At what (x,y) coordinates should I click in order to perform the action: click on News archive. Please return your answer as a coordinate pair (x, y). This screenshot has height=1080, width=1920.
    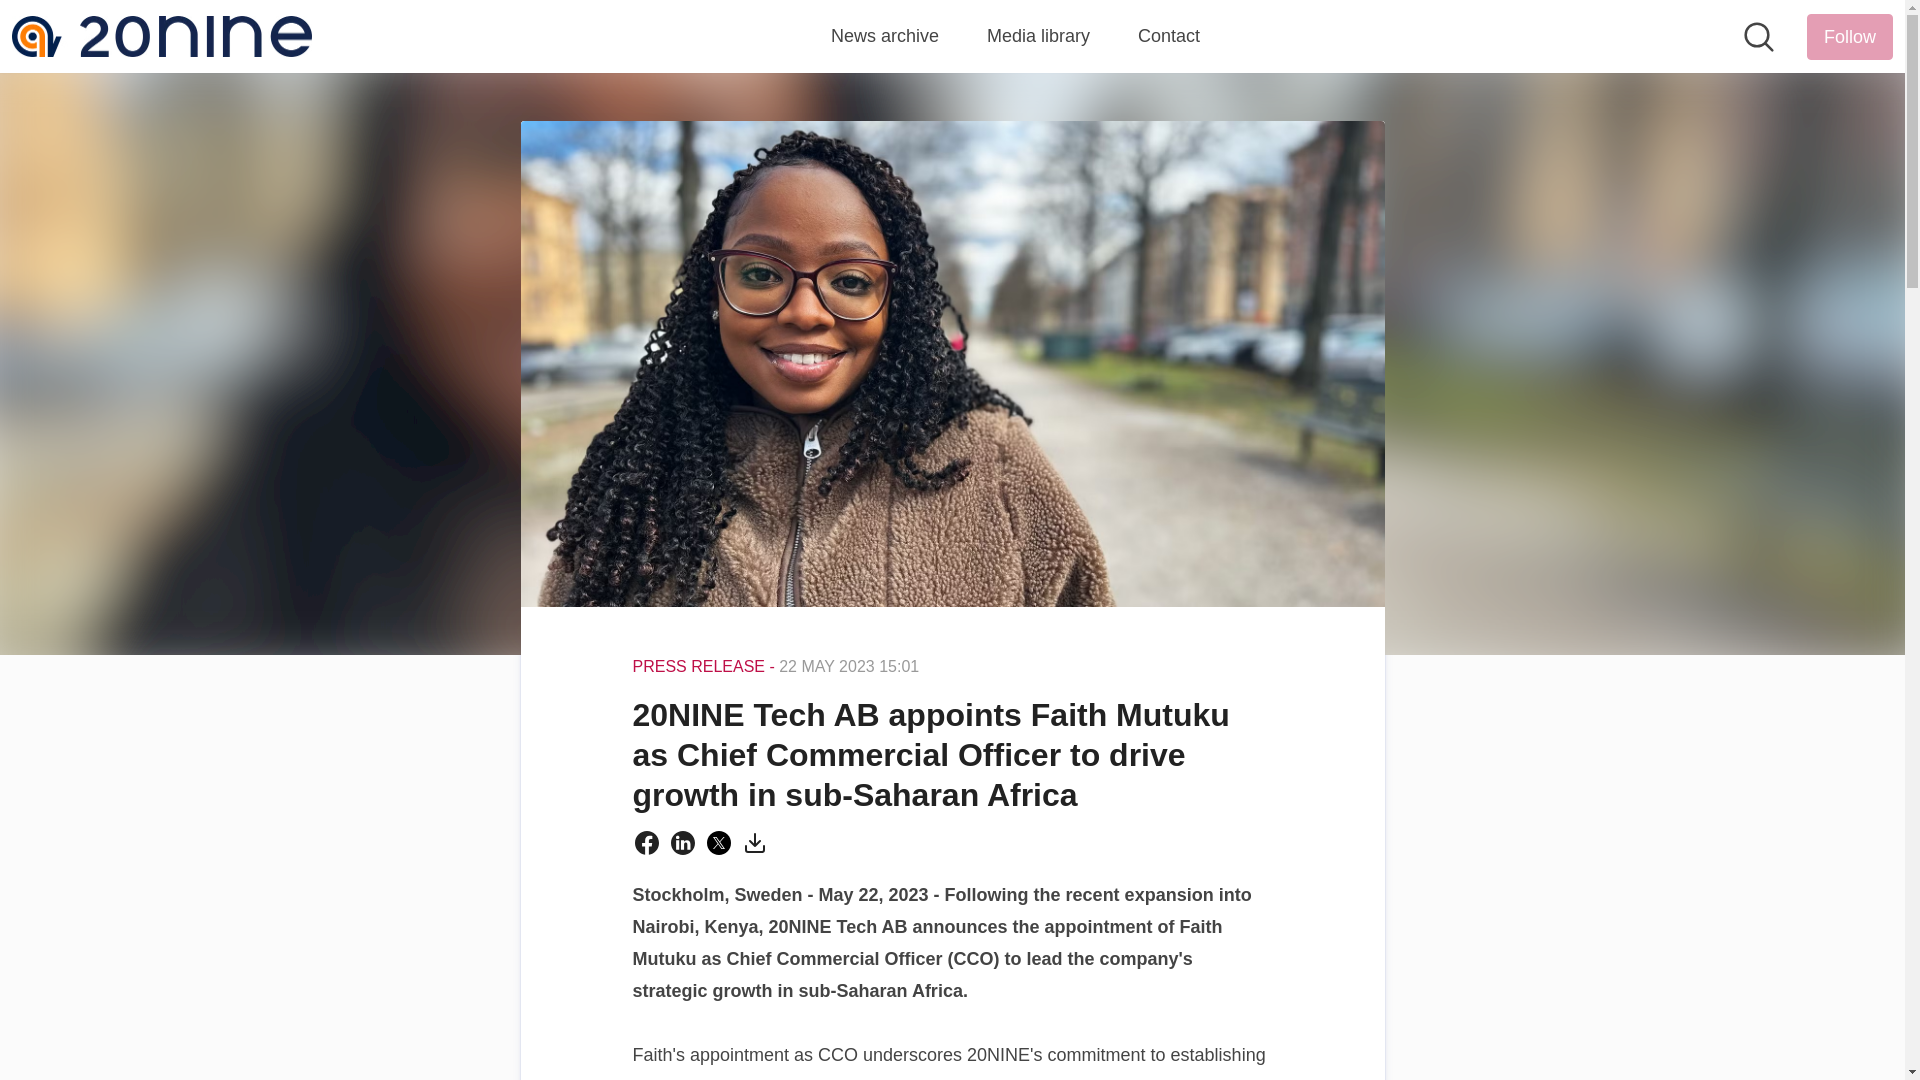
    Looking at the image, I should click on (884, 36).